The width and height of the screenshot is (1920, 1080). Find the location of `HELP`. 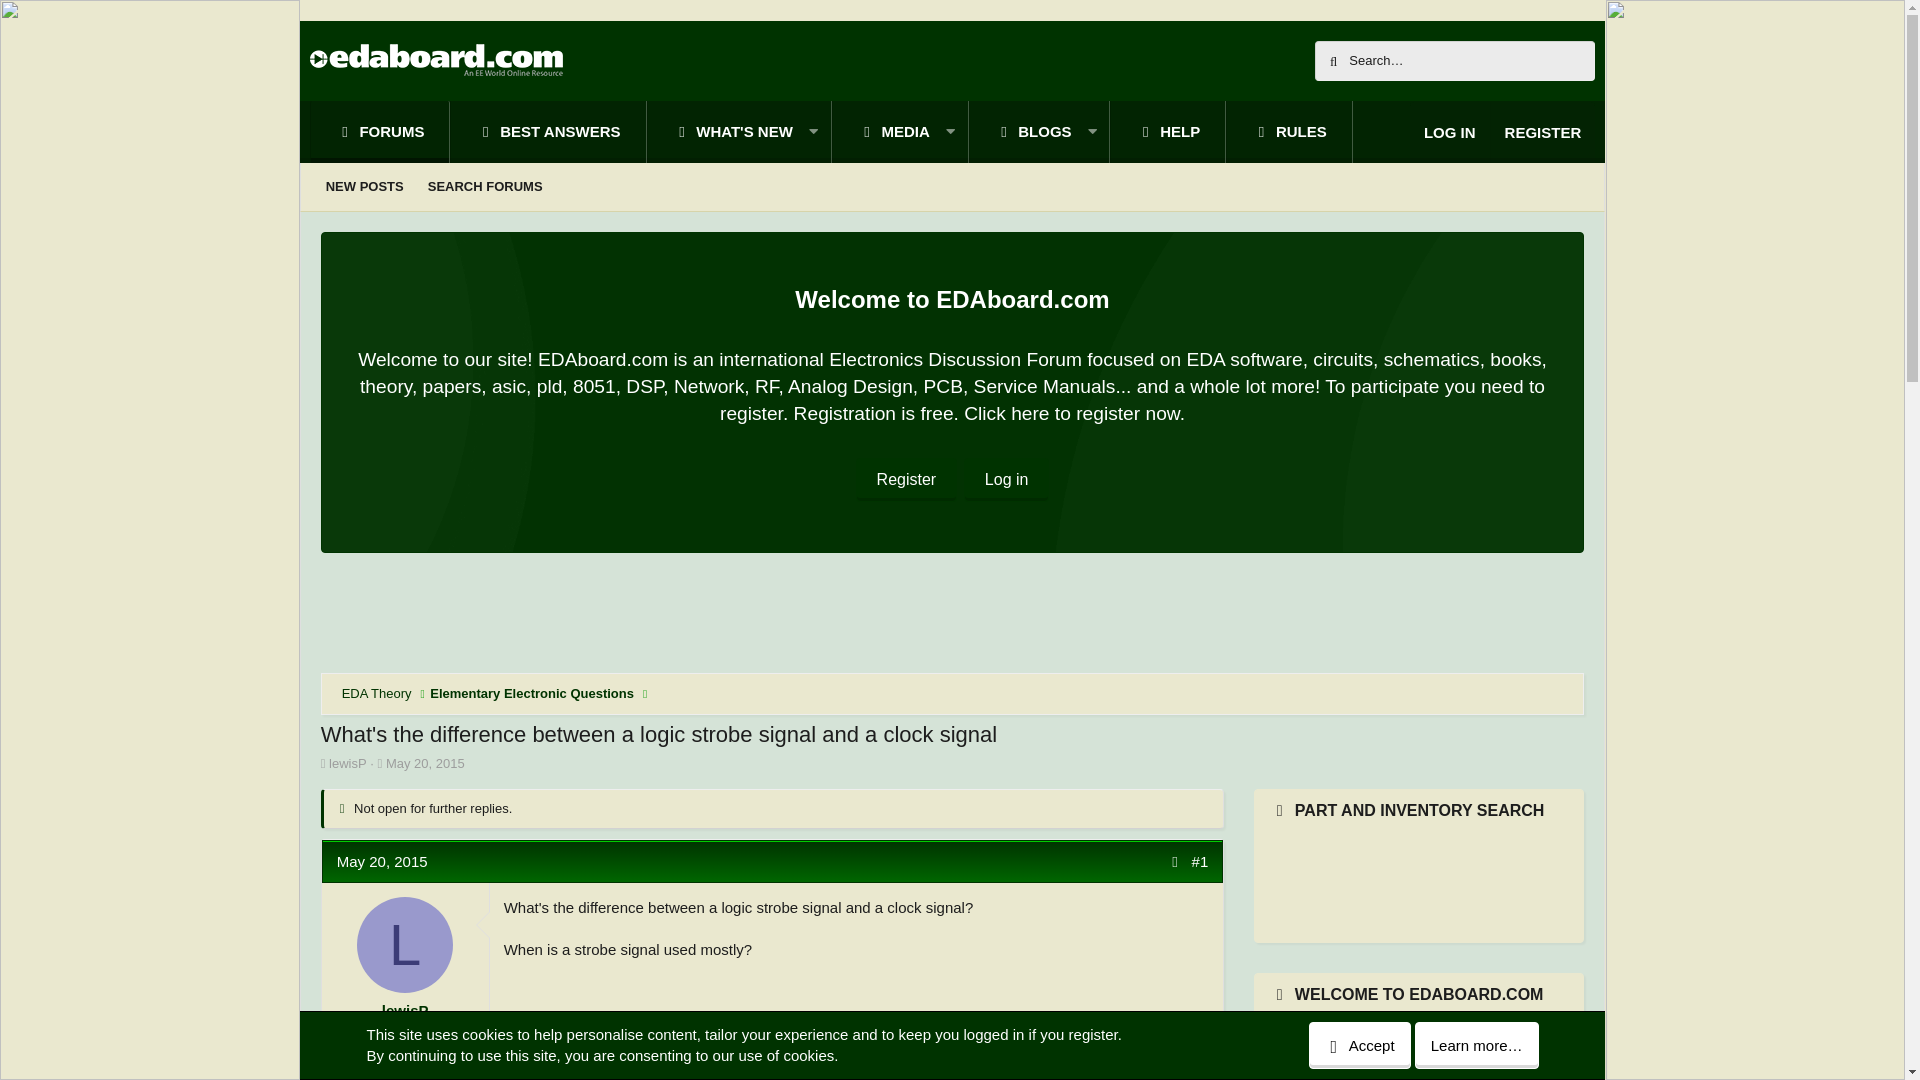

HELP is located at coordinates (1168, 132).